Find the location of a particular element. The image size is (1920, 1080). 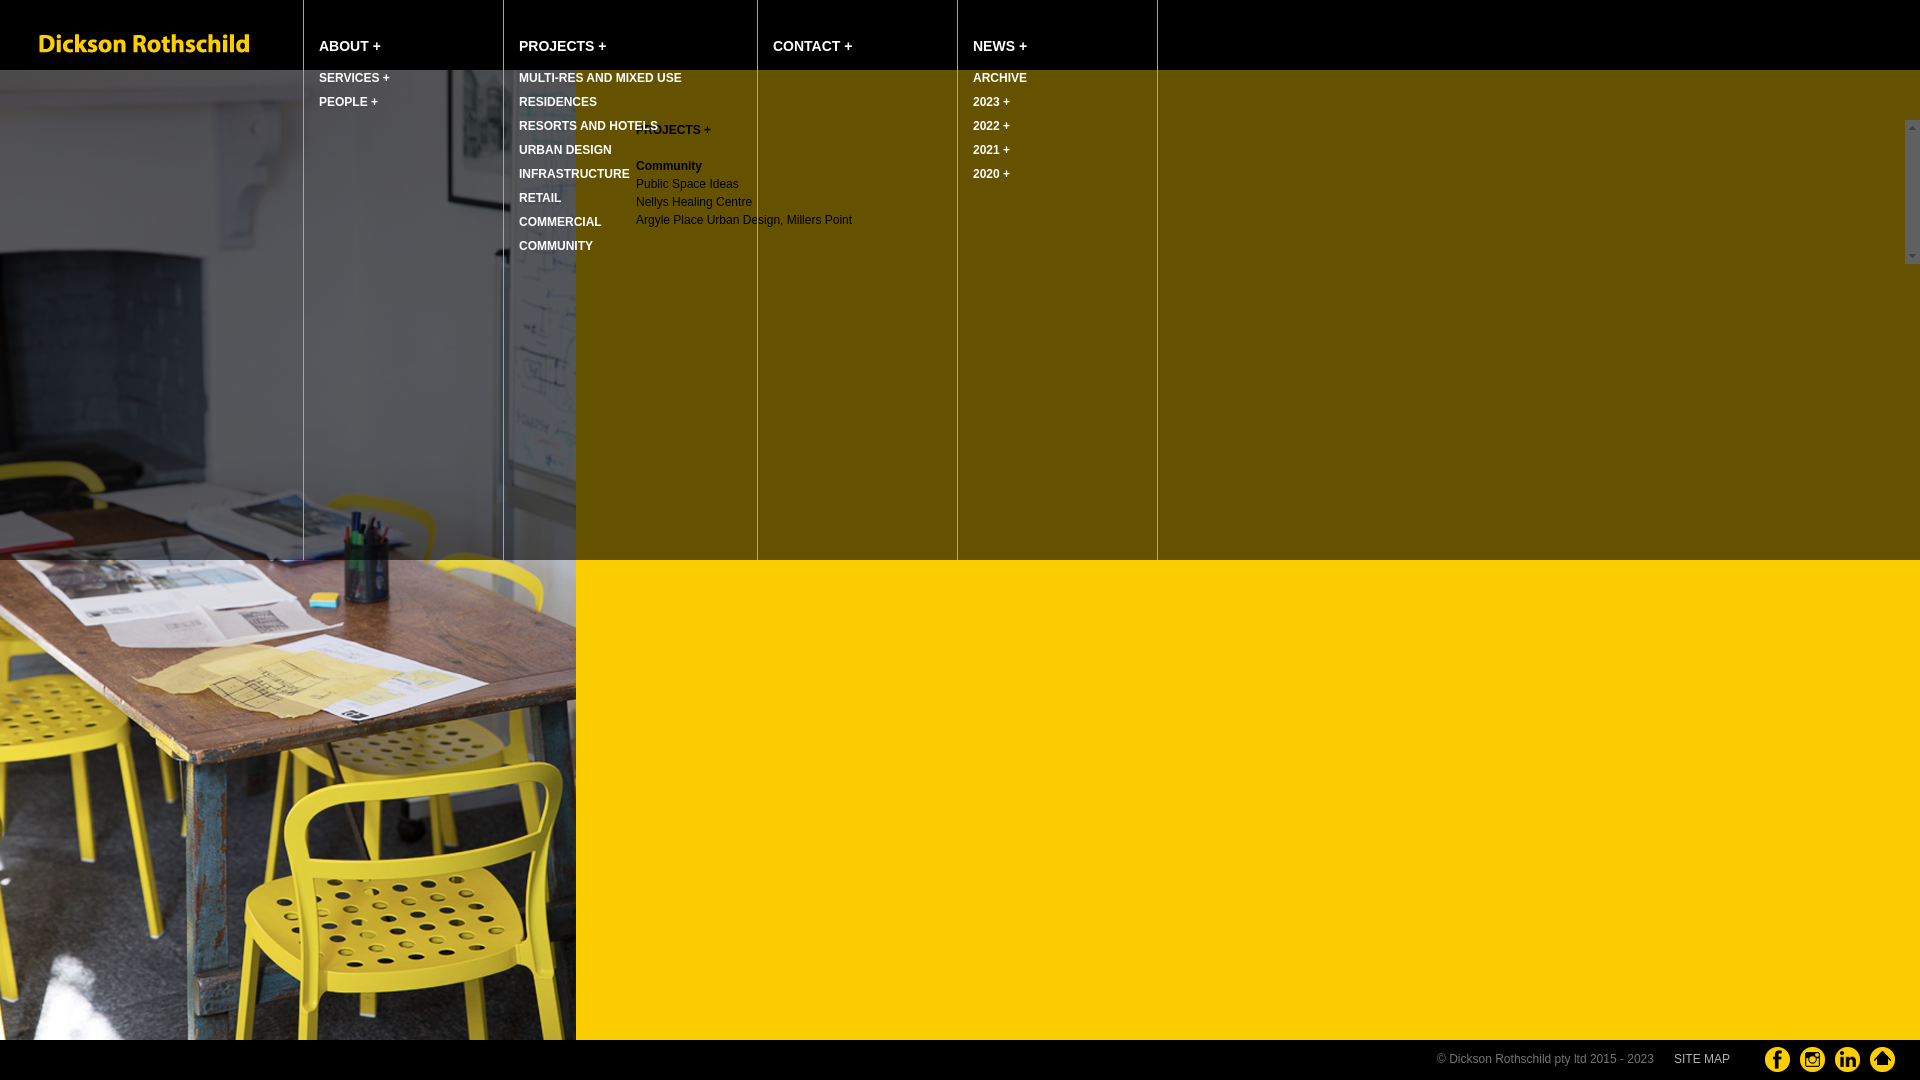

SITE MAP is located at coordinates (1702, 1059).